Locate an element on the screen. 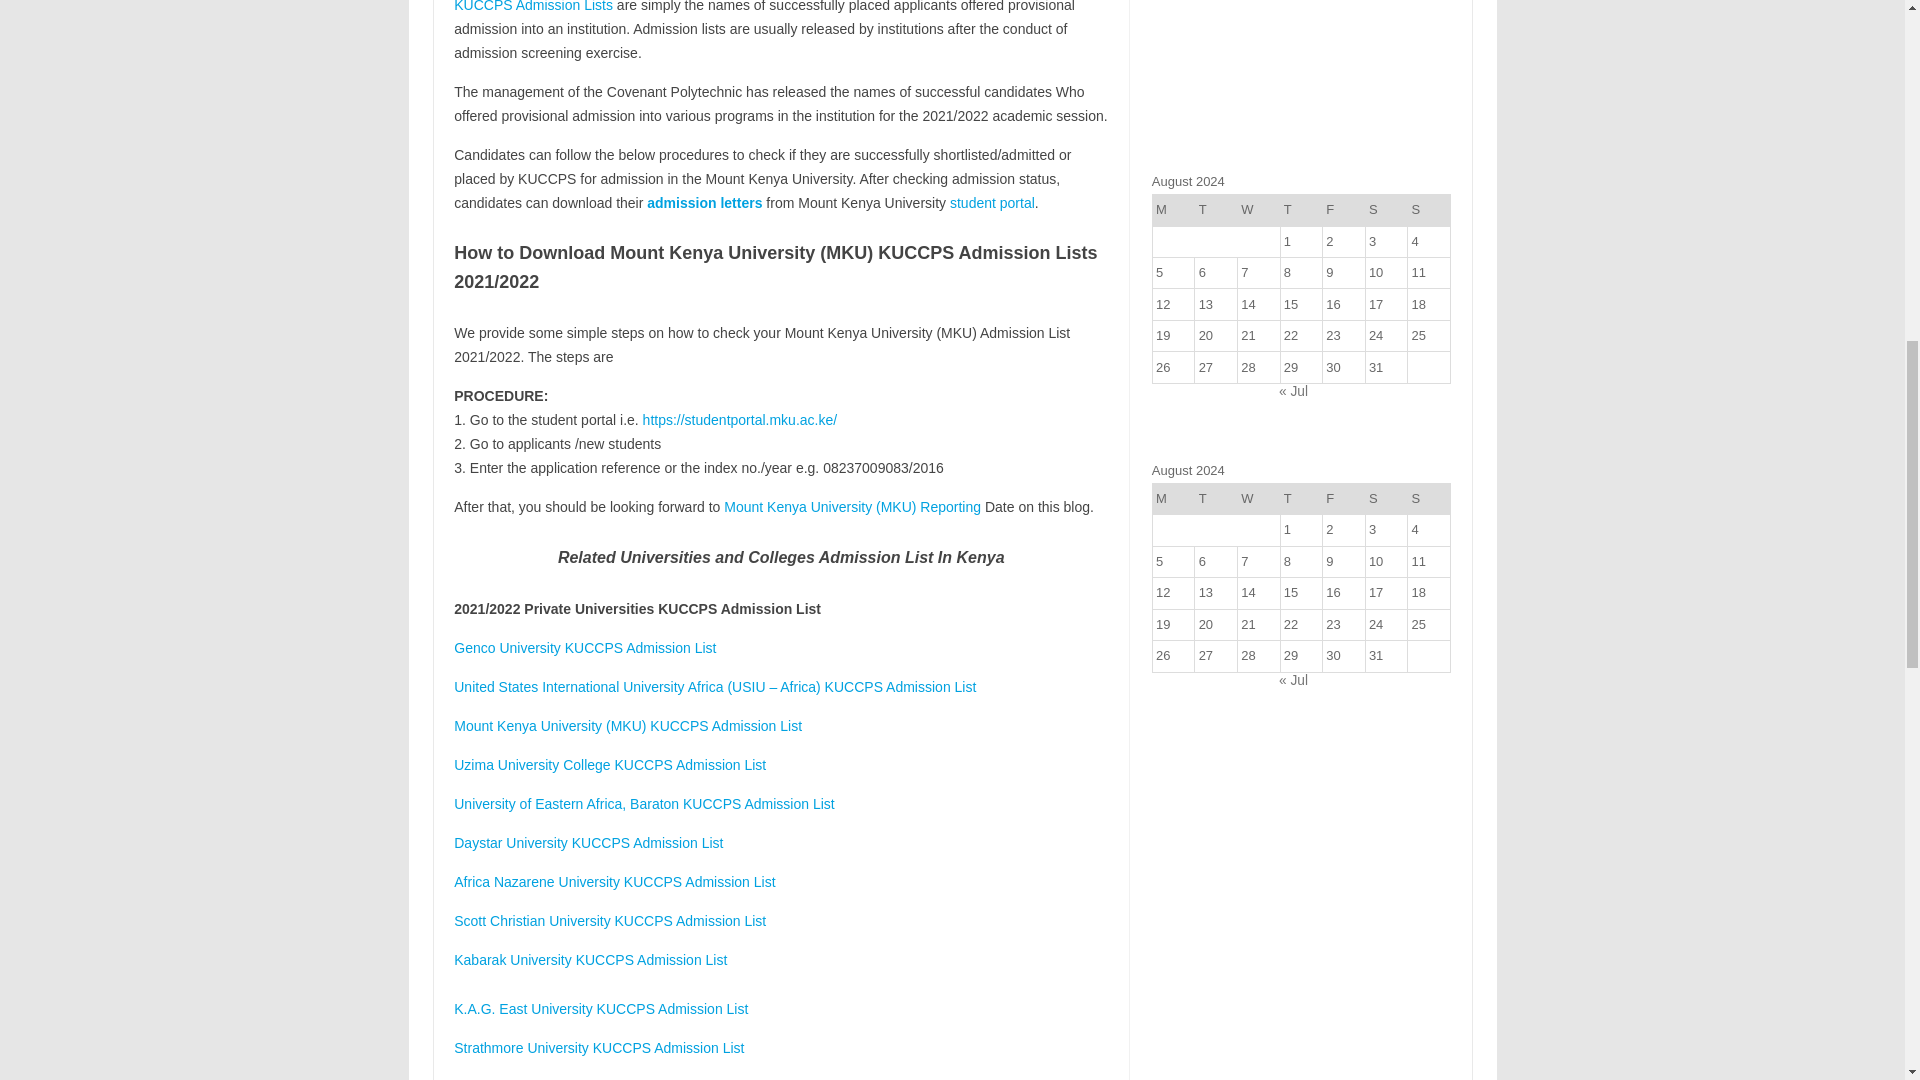 This screenshot has width=1920, height=1080. Strathmore University KUCCPS Admission List is located at coordinates (598, 1048).